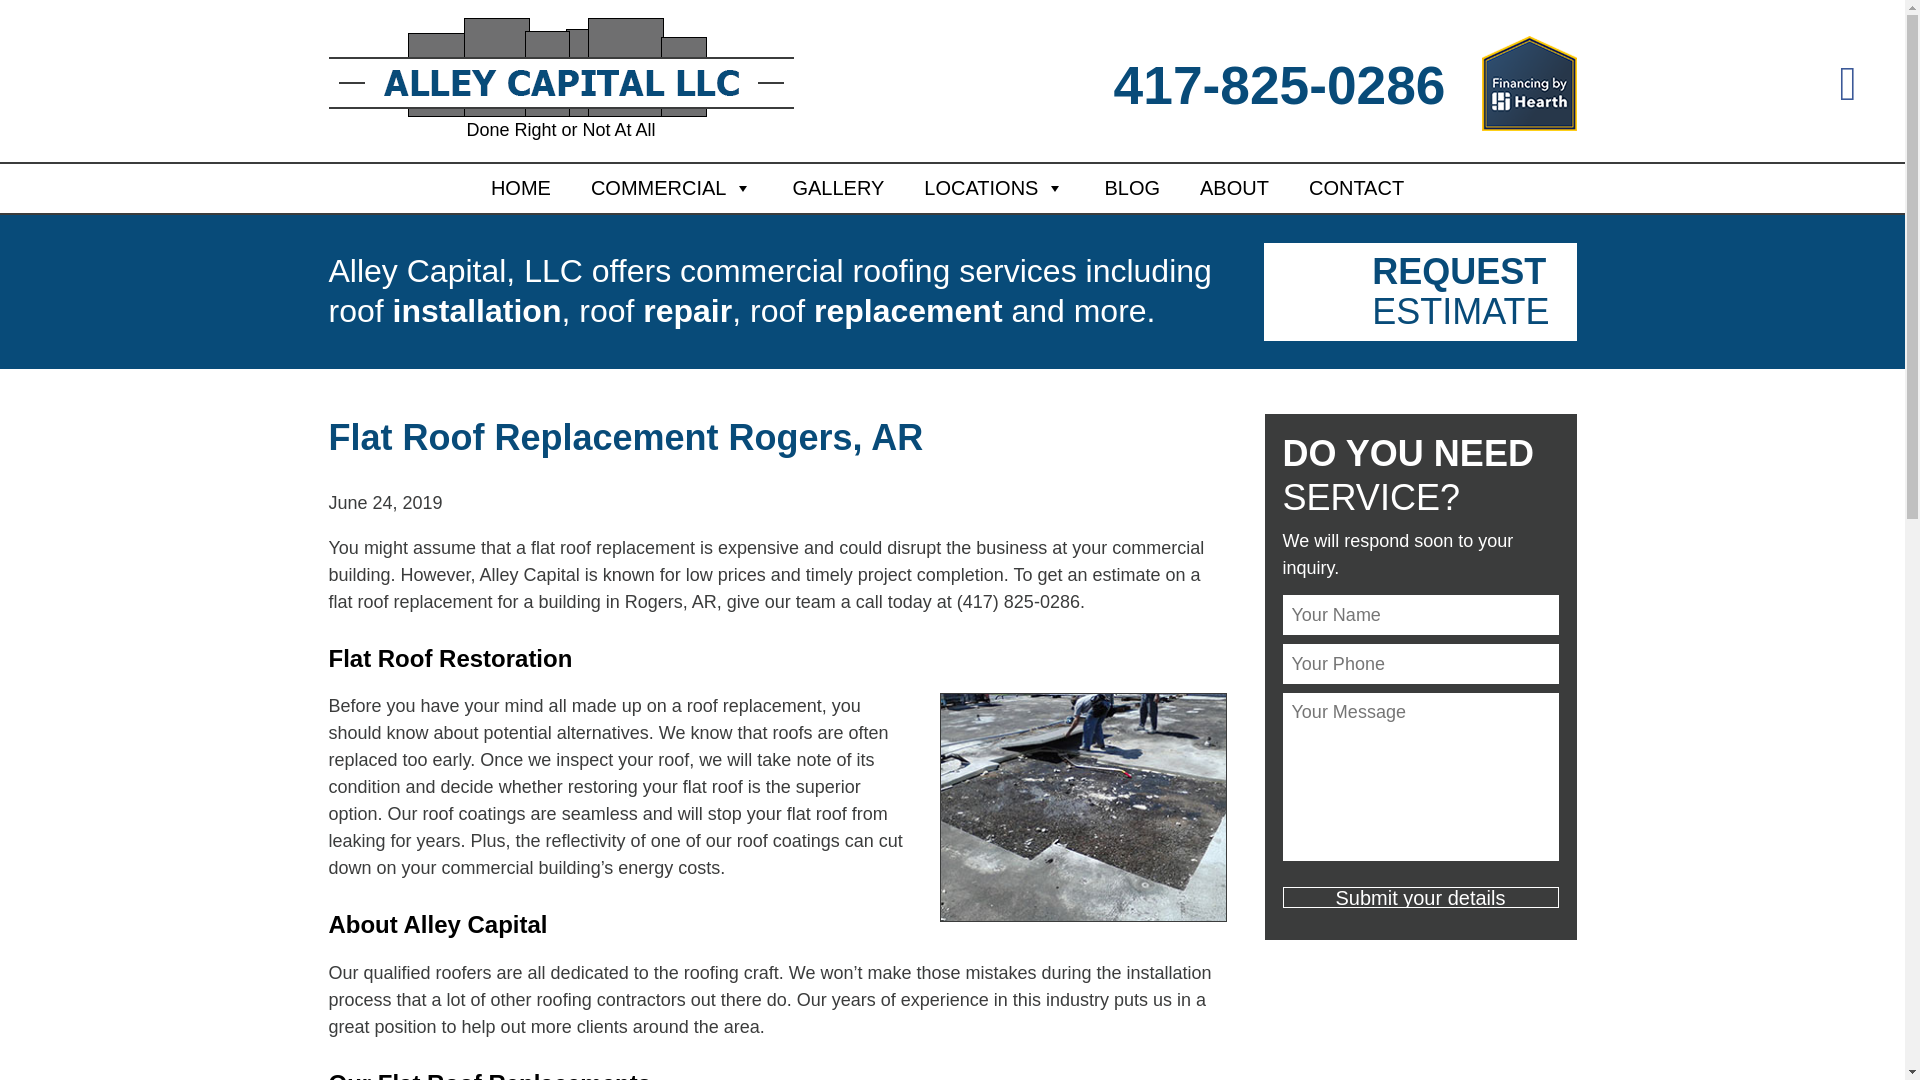 The height and width of the screenshot is (1080, 1920). Describe the element at coordinates (521, 188) in the screenshot. I see `HOME` at that location.